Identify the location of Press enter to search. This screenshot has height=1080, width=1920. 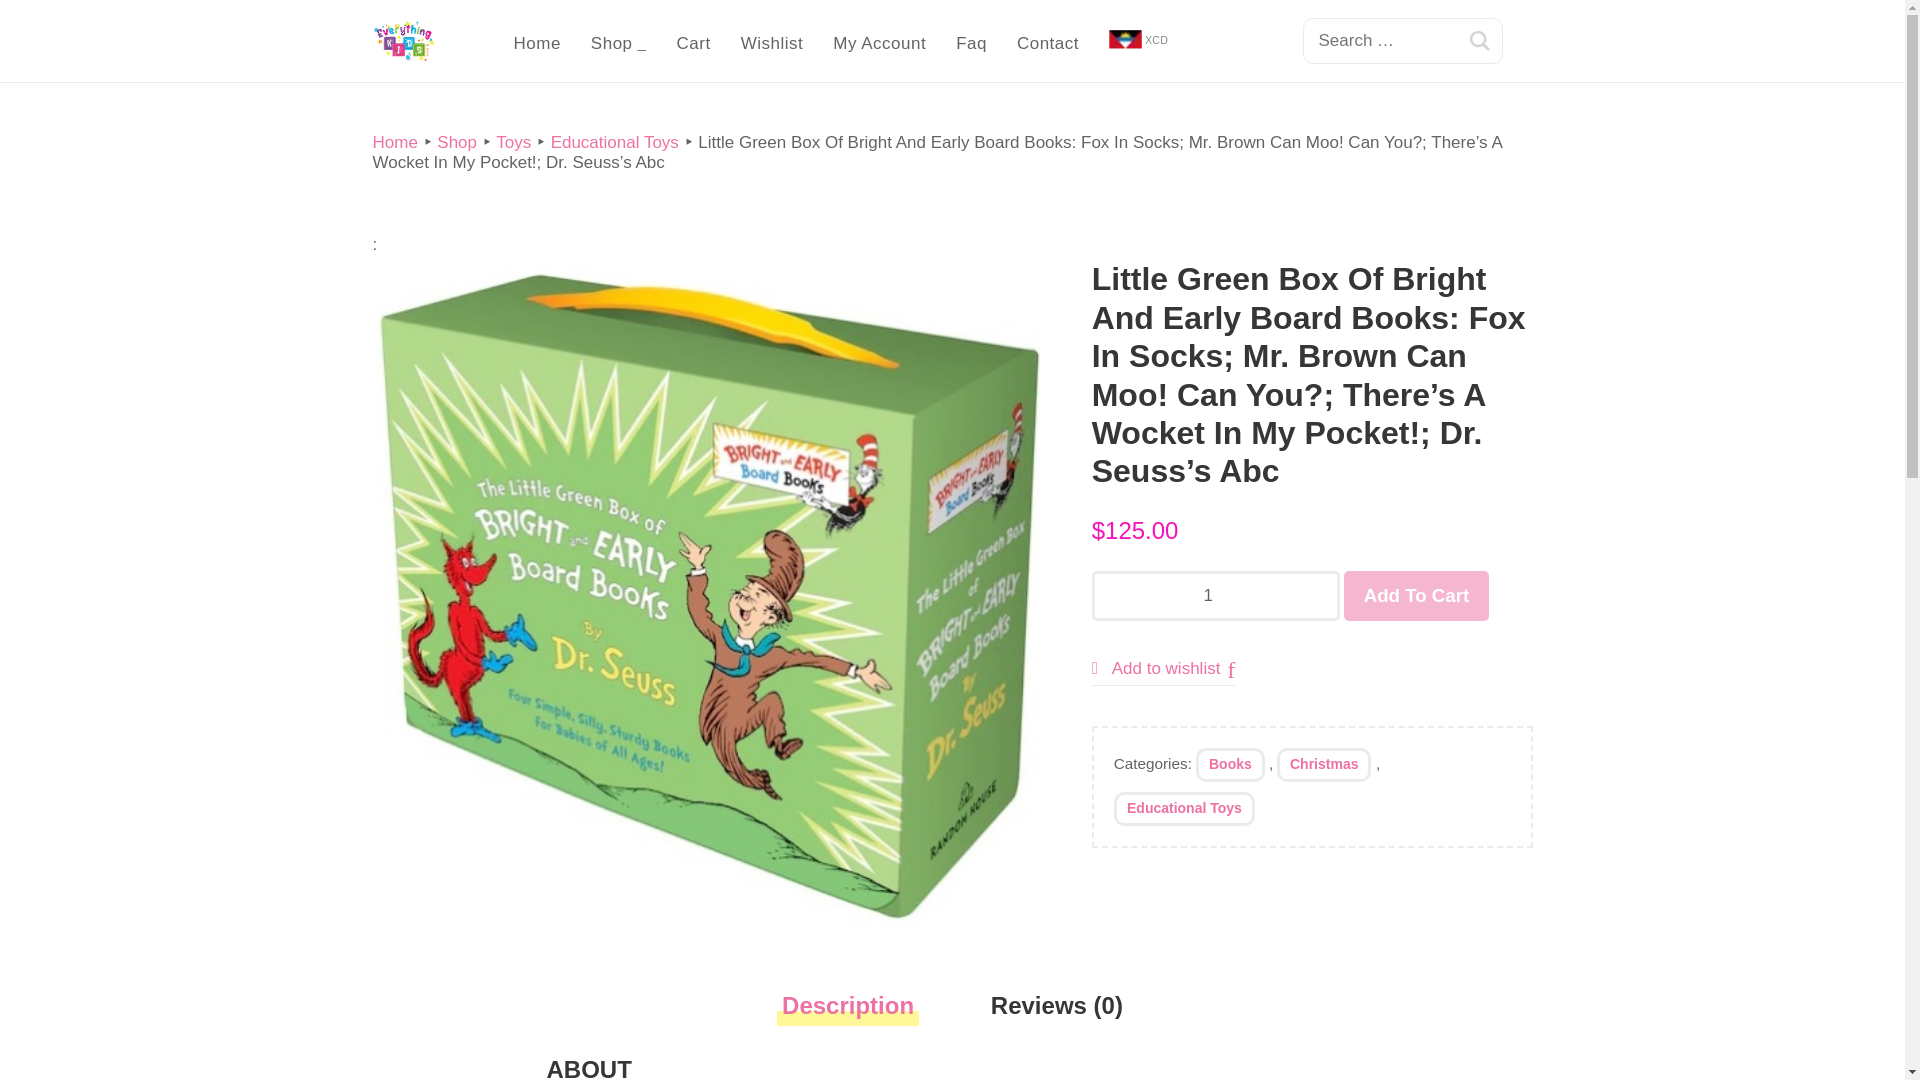
(1401, 40).